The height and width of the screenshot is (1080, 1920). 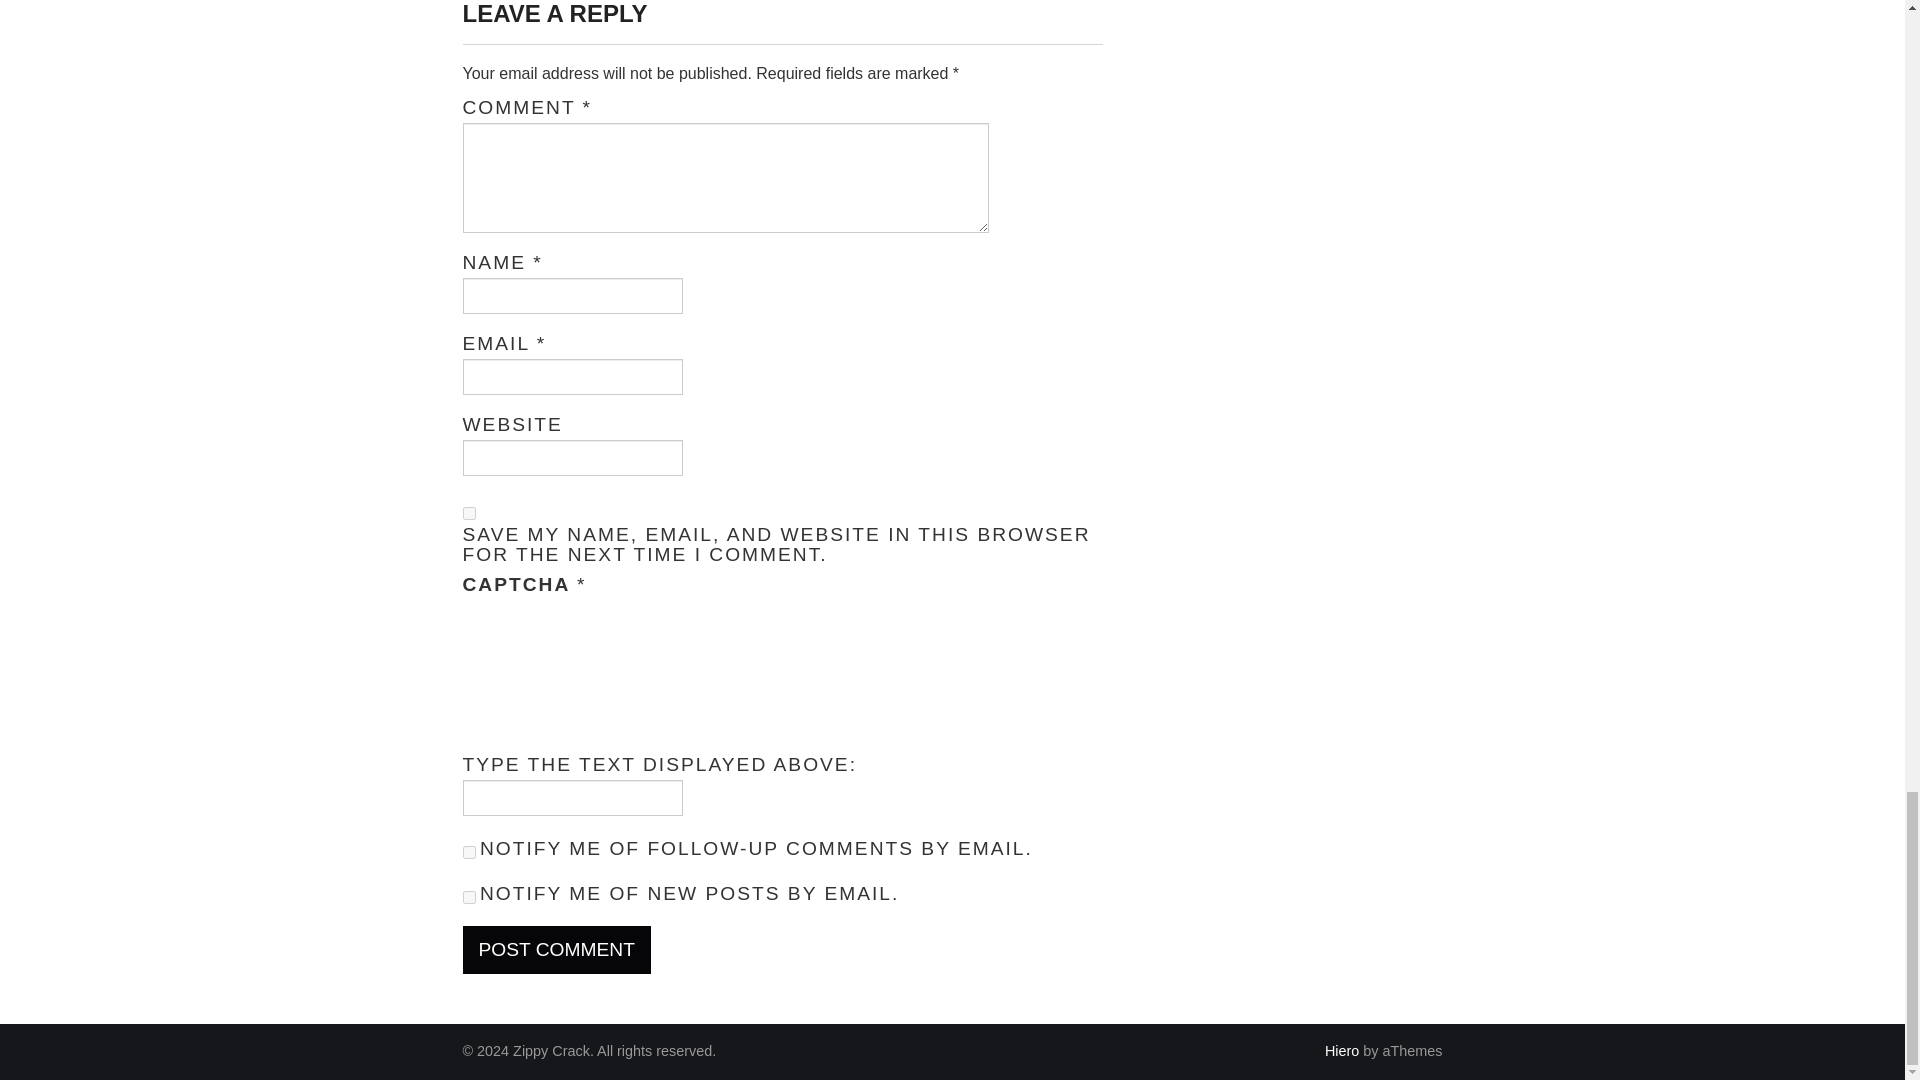 I want to click on subscribe, so click(x=468, y=852).